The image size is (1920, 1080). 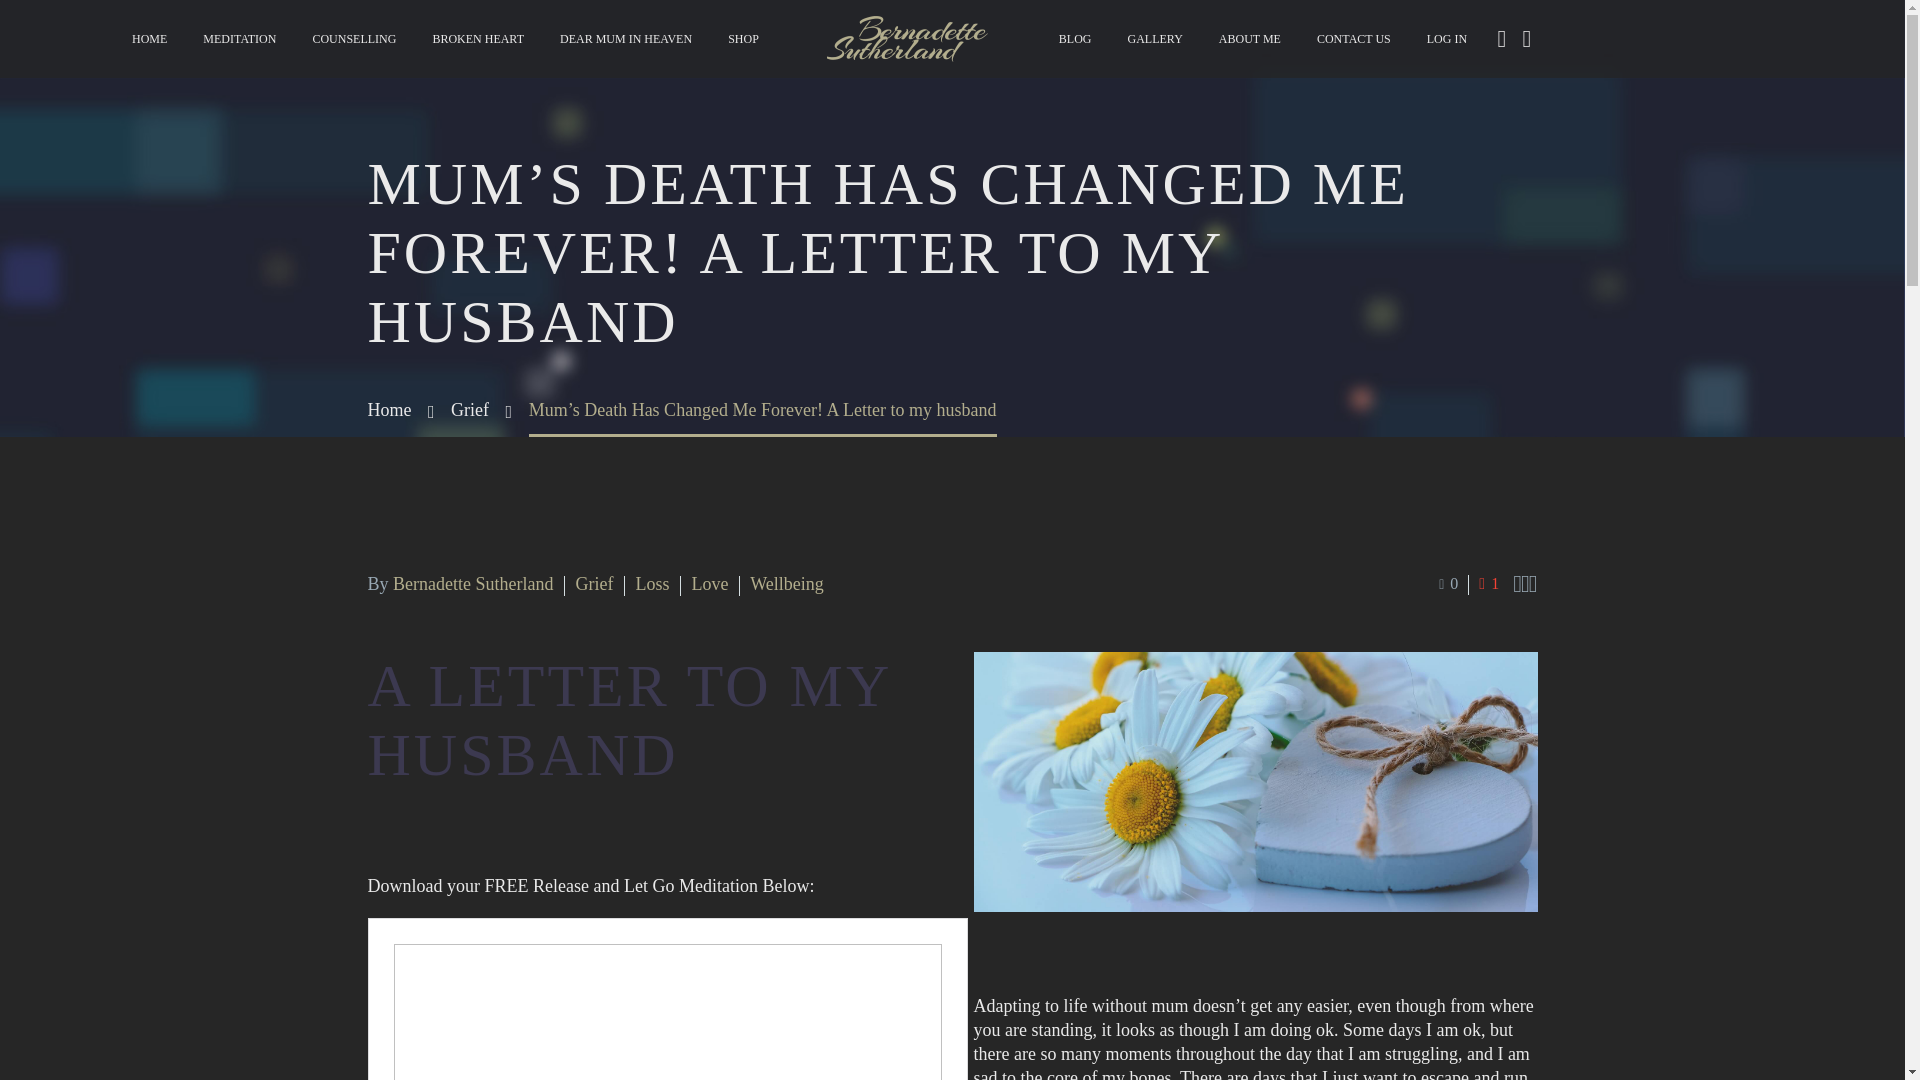 What do you see at coordinates (593, 584) in the screenshot?
I see `View all posts in Grief` at bounding box center [593, 584].